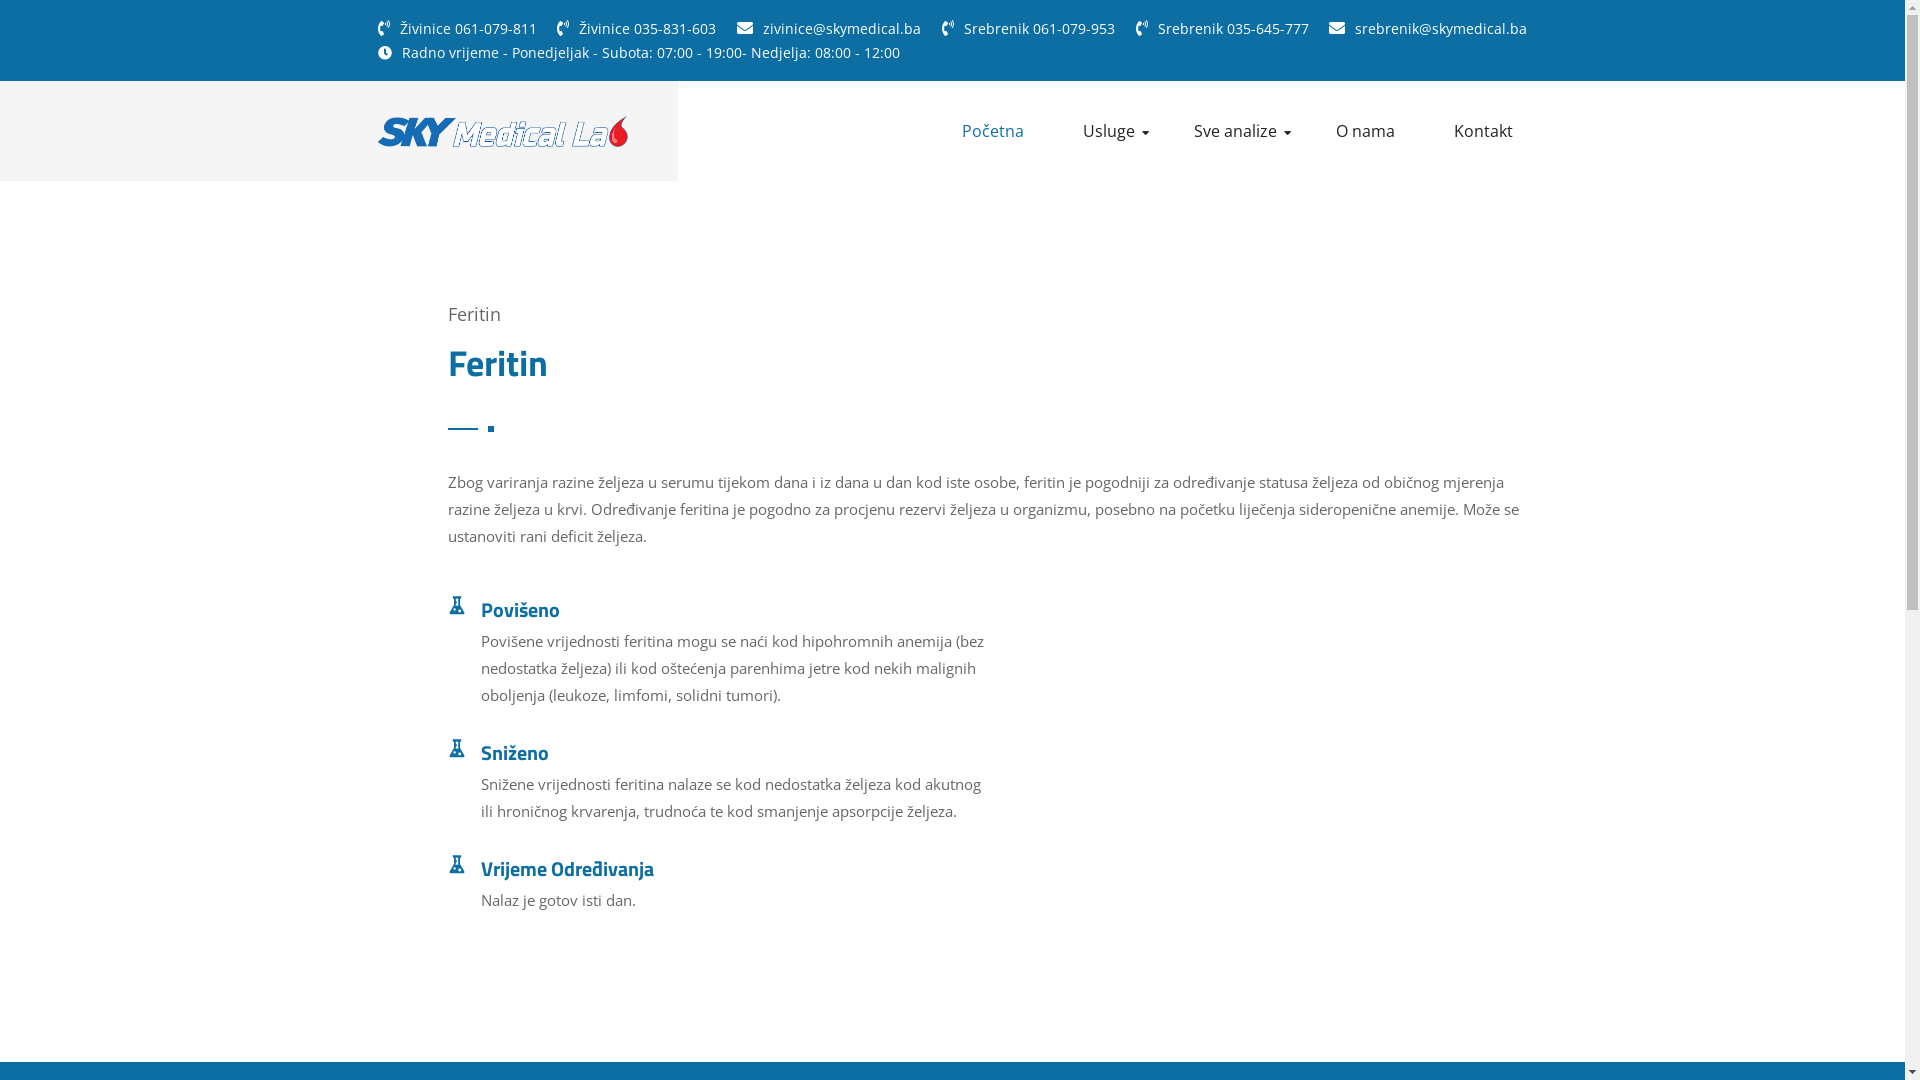 The image size is (1920, 1080). I want to click on Srebrenik 035-645-777, so click(1234, 28).